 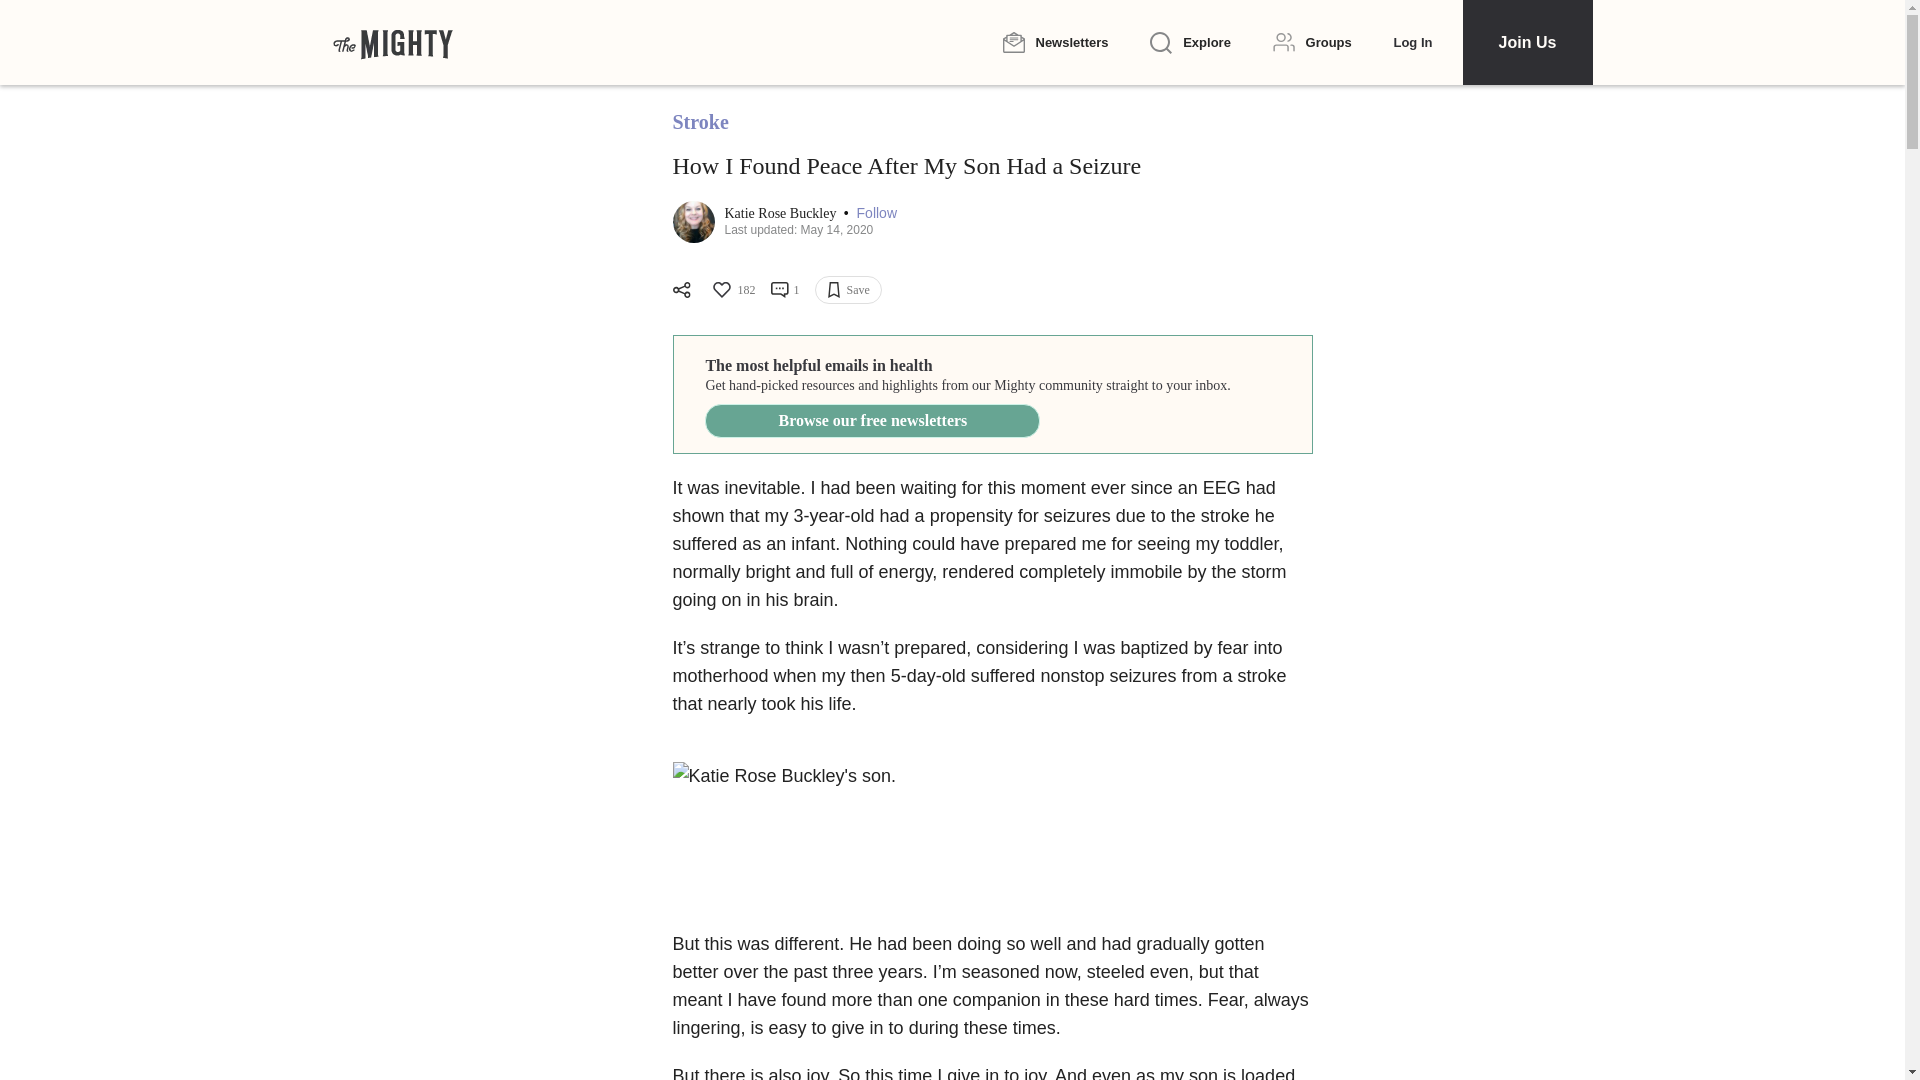 What do you see at coordinates (876, 214) in the screenshot?
I see `Follow` at bounding box center [876, 214].